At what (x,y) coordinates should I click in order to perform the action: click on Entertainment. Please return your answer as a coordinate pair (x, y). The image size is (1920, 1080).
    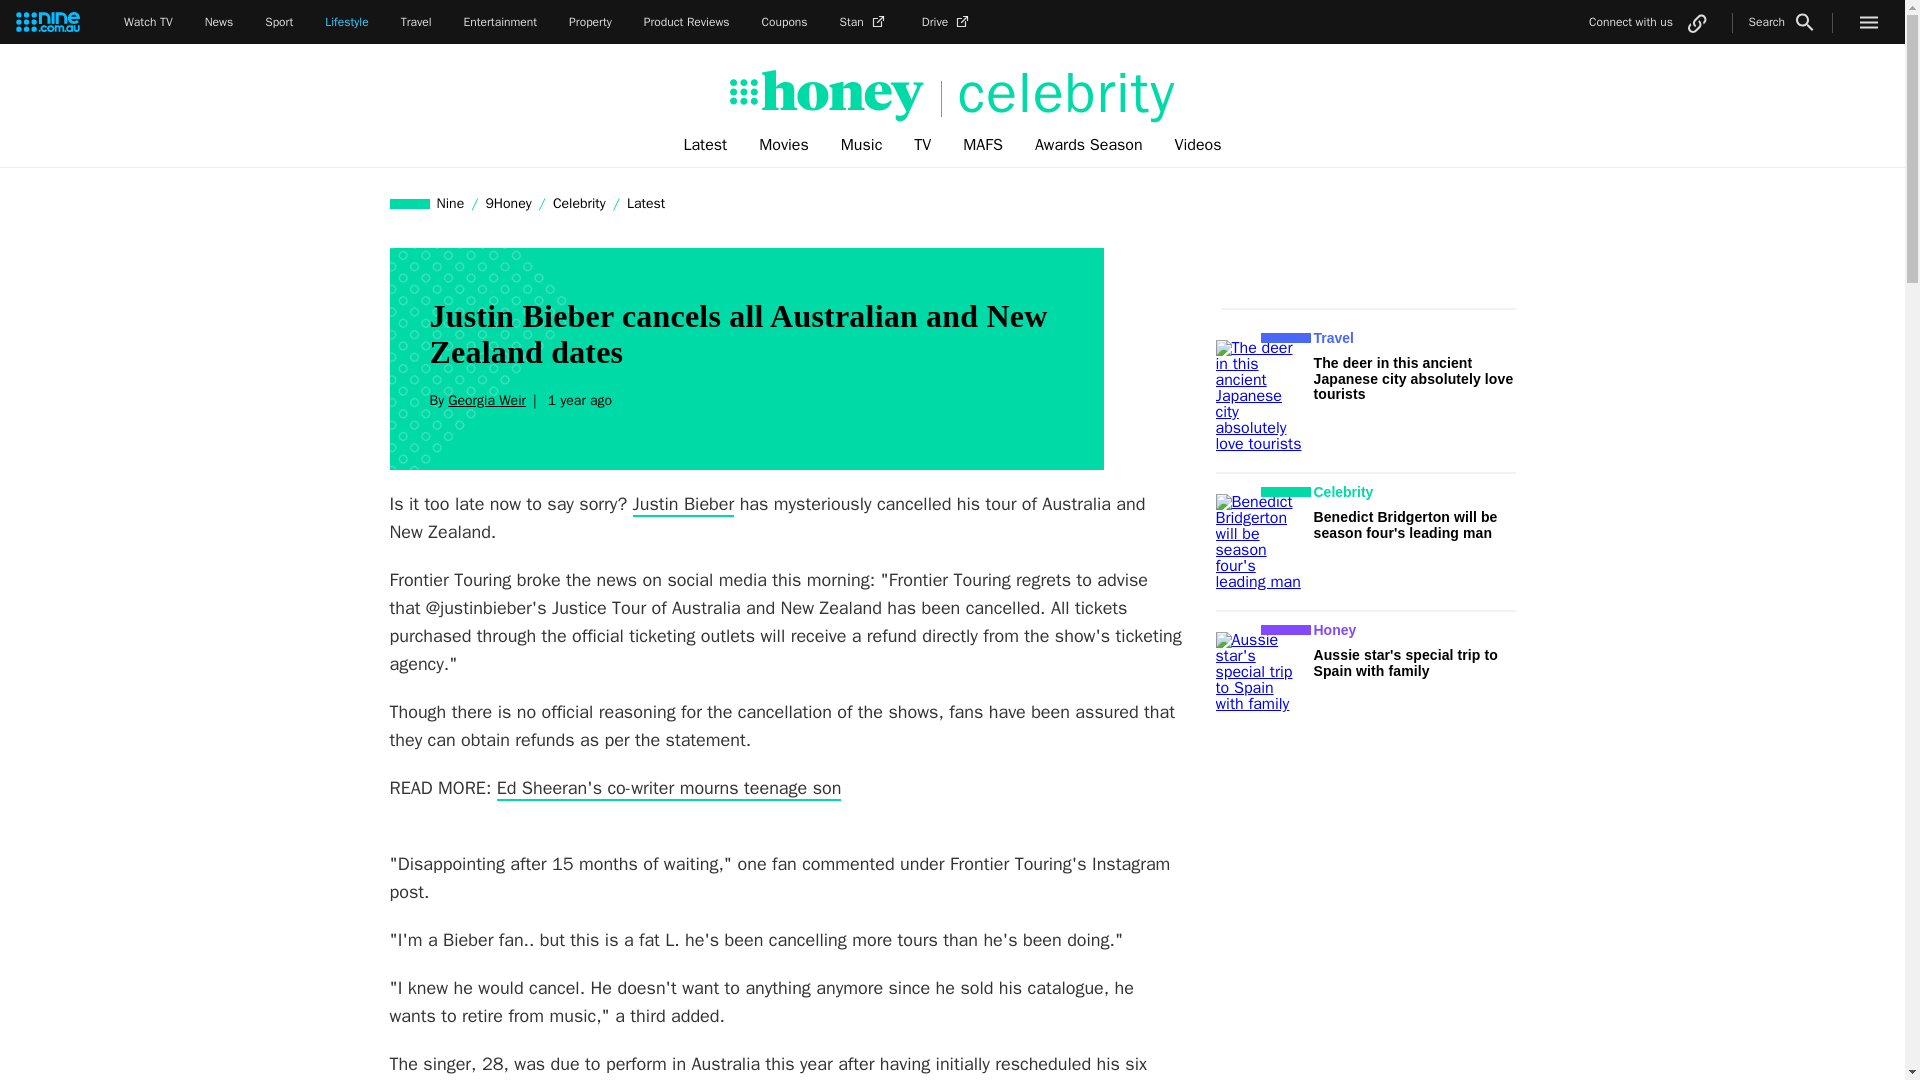
    Looking at the image, I should click on (500, 22).